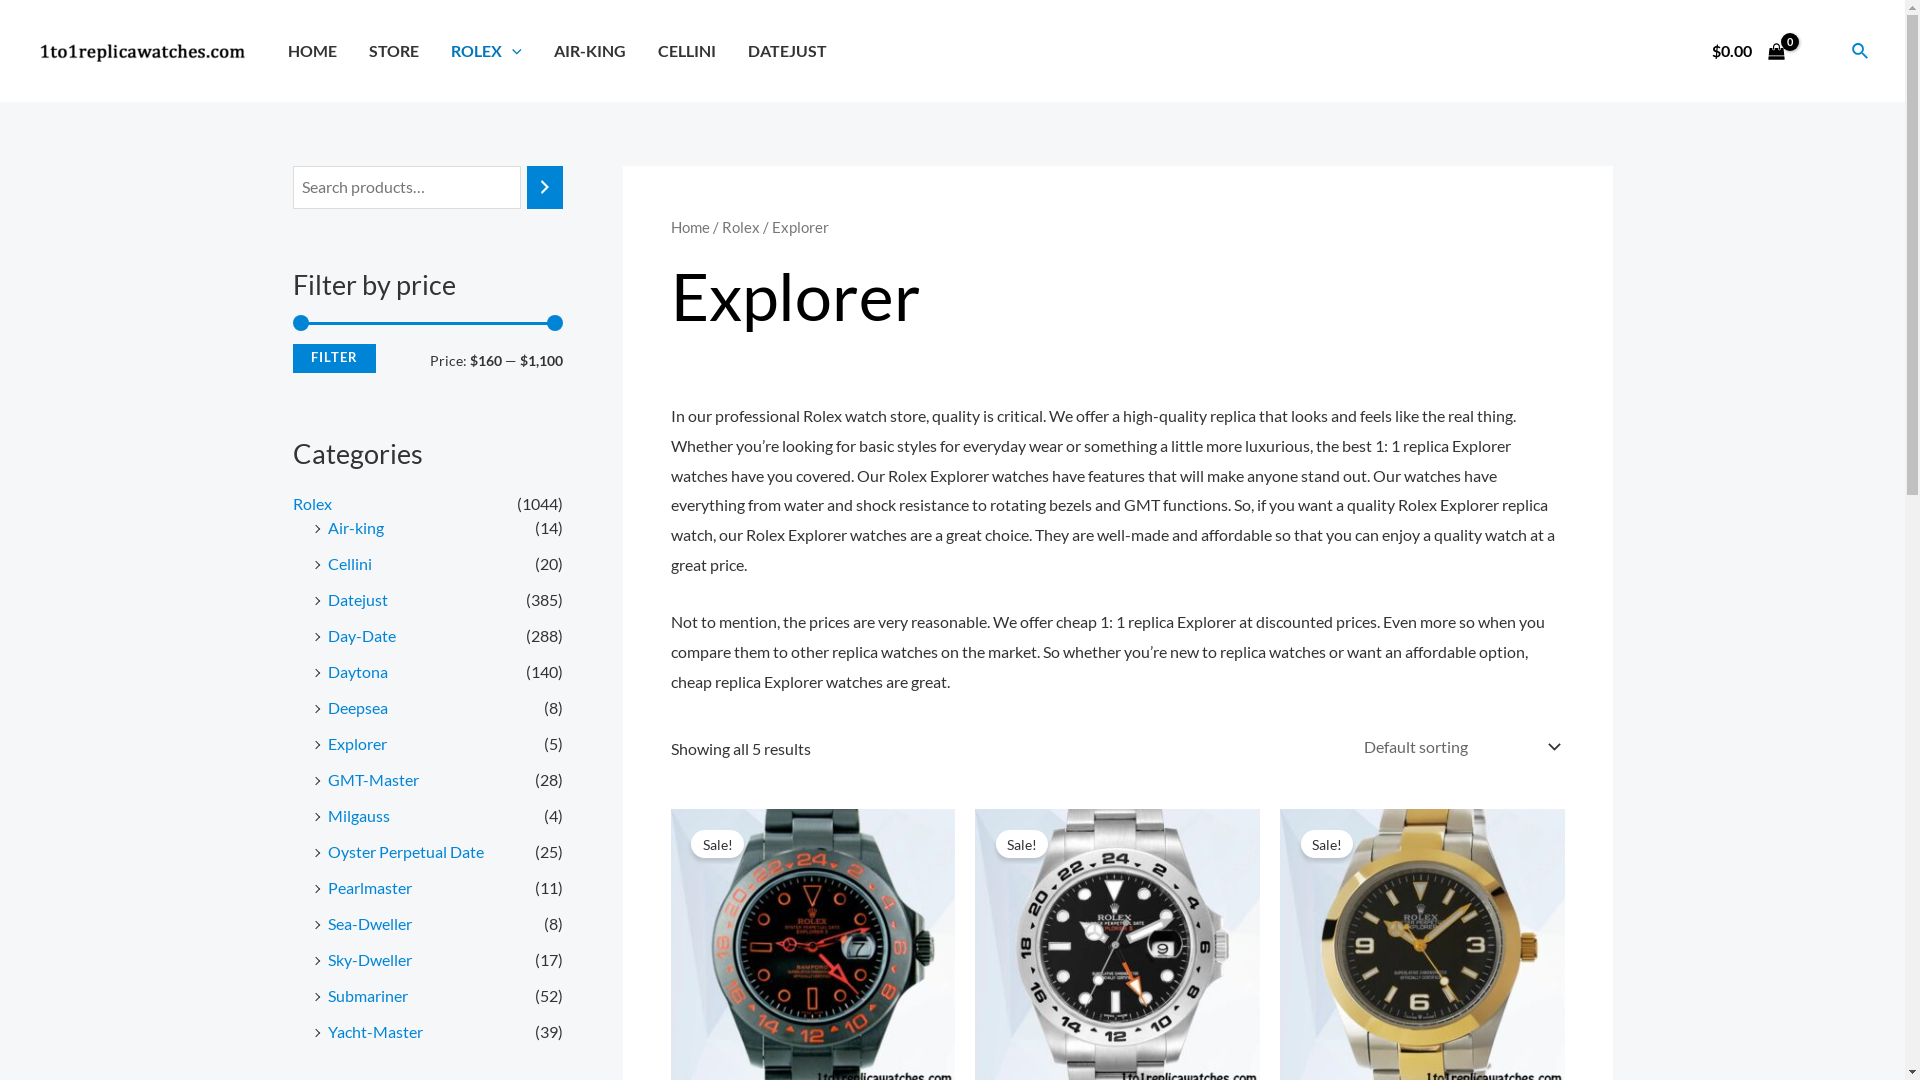 The height and width of the screenshot is (1080, 1920). What do you see at coordinates (356, 528) in the screenshot?
I see `Air-king` at bounding box center [356, 528].